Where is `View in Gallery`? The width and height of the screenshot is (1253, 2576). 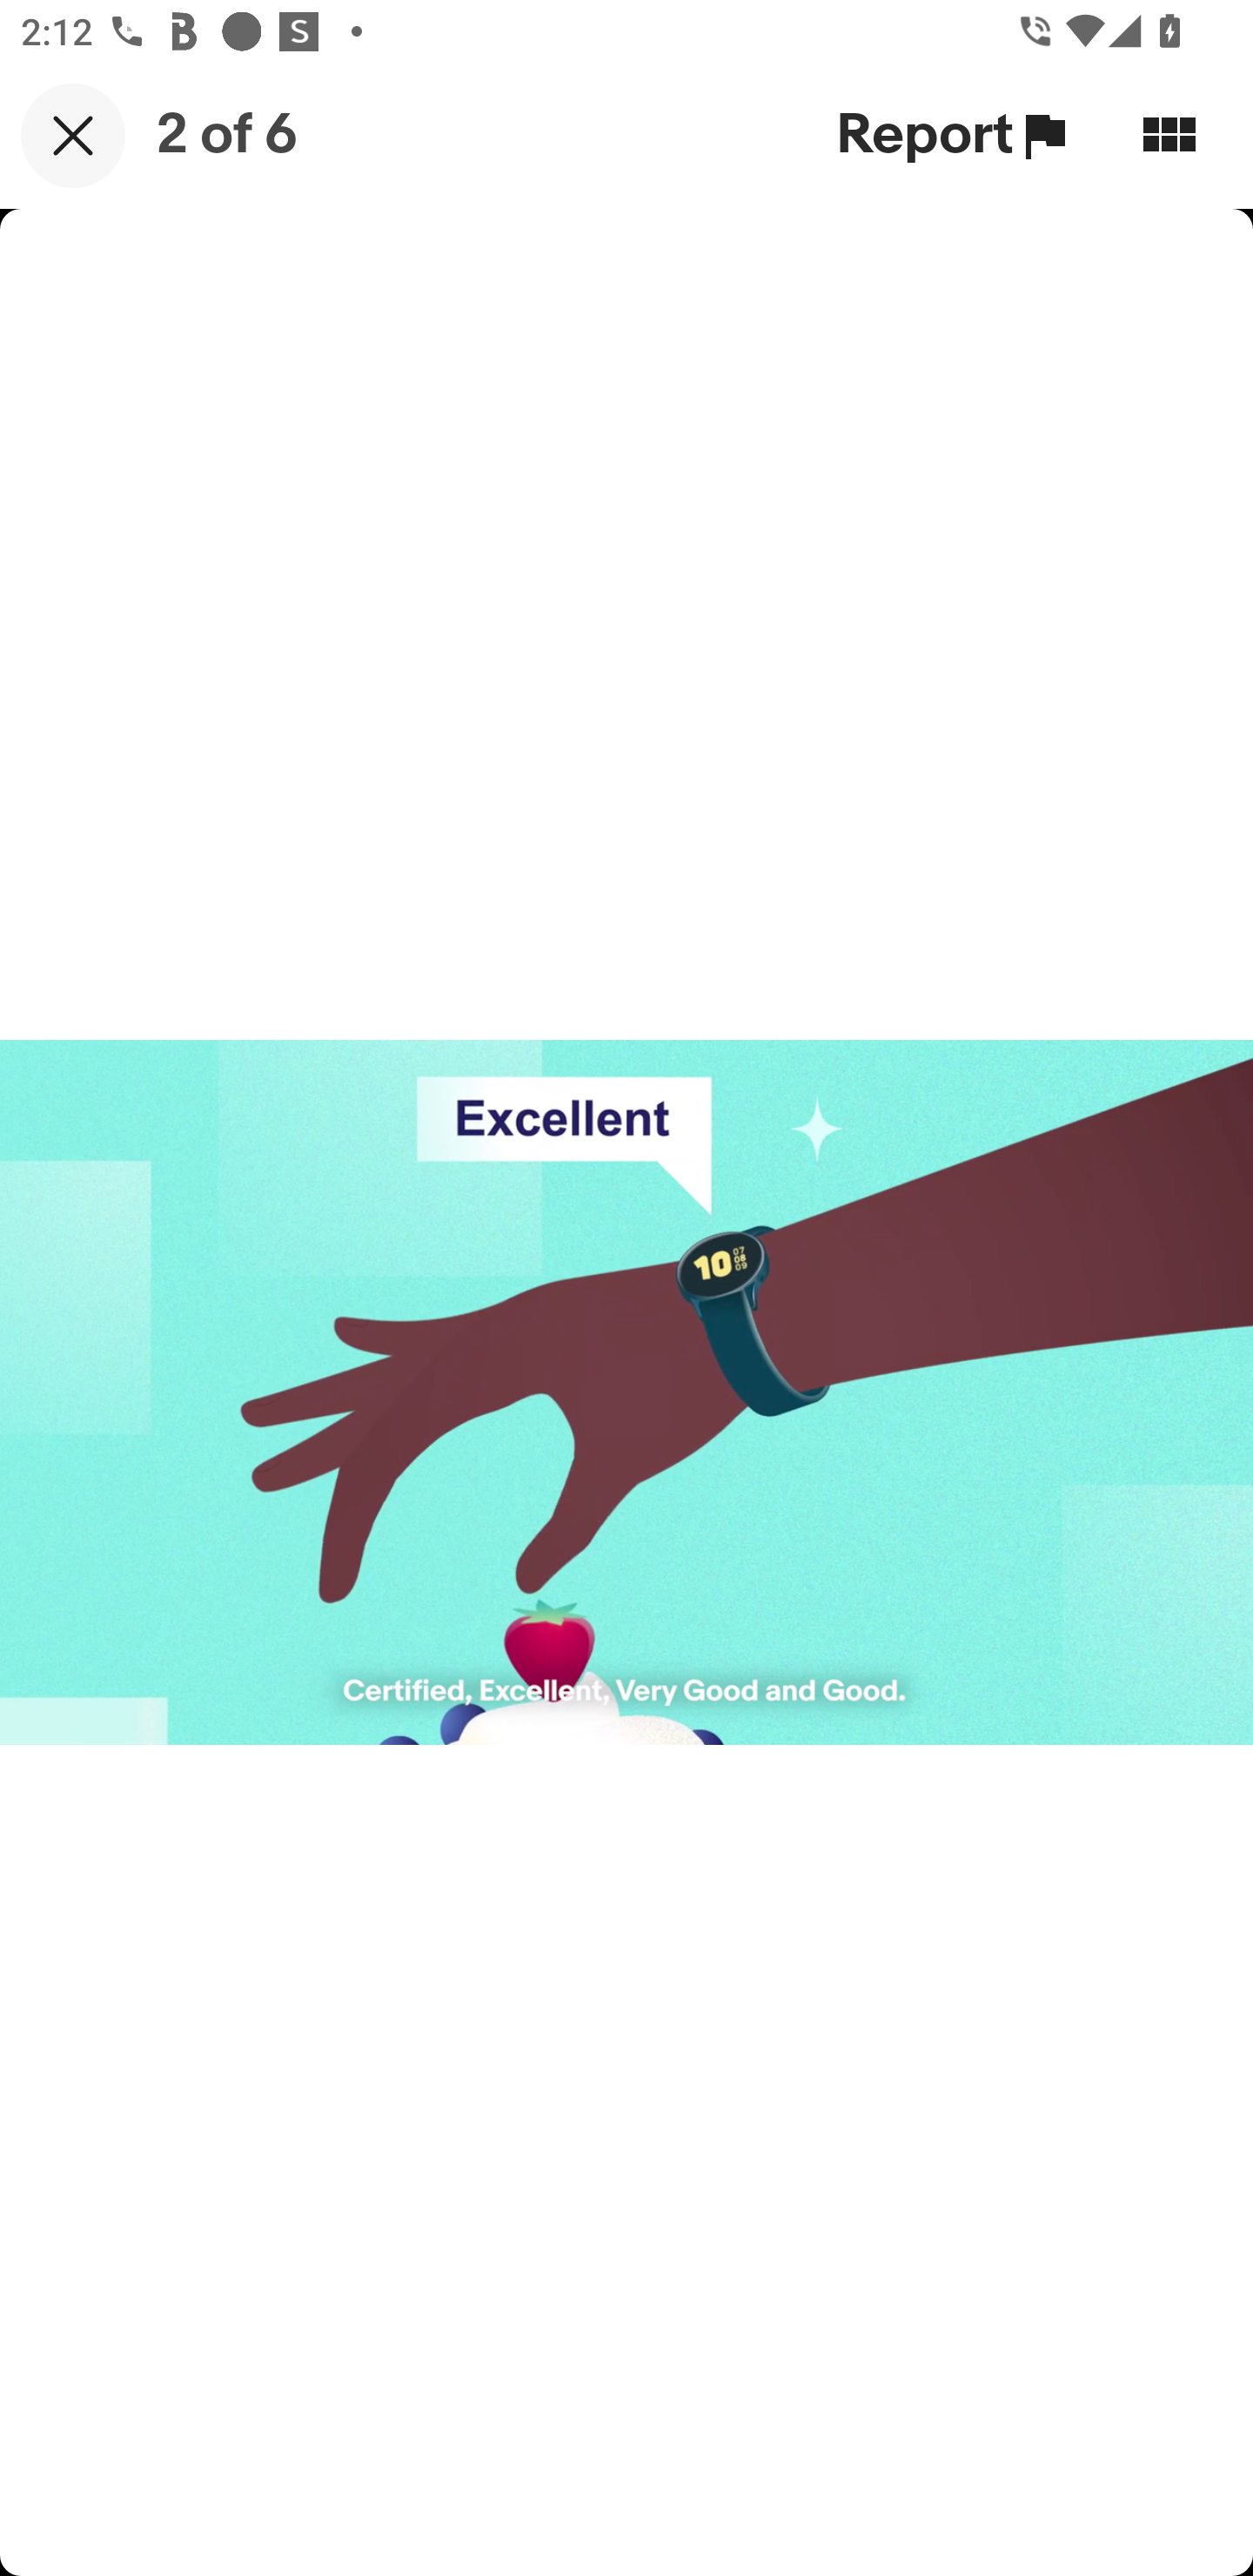
View in Gallery is located at coordinates (1169, 134).